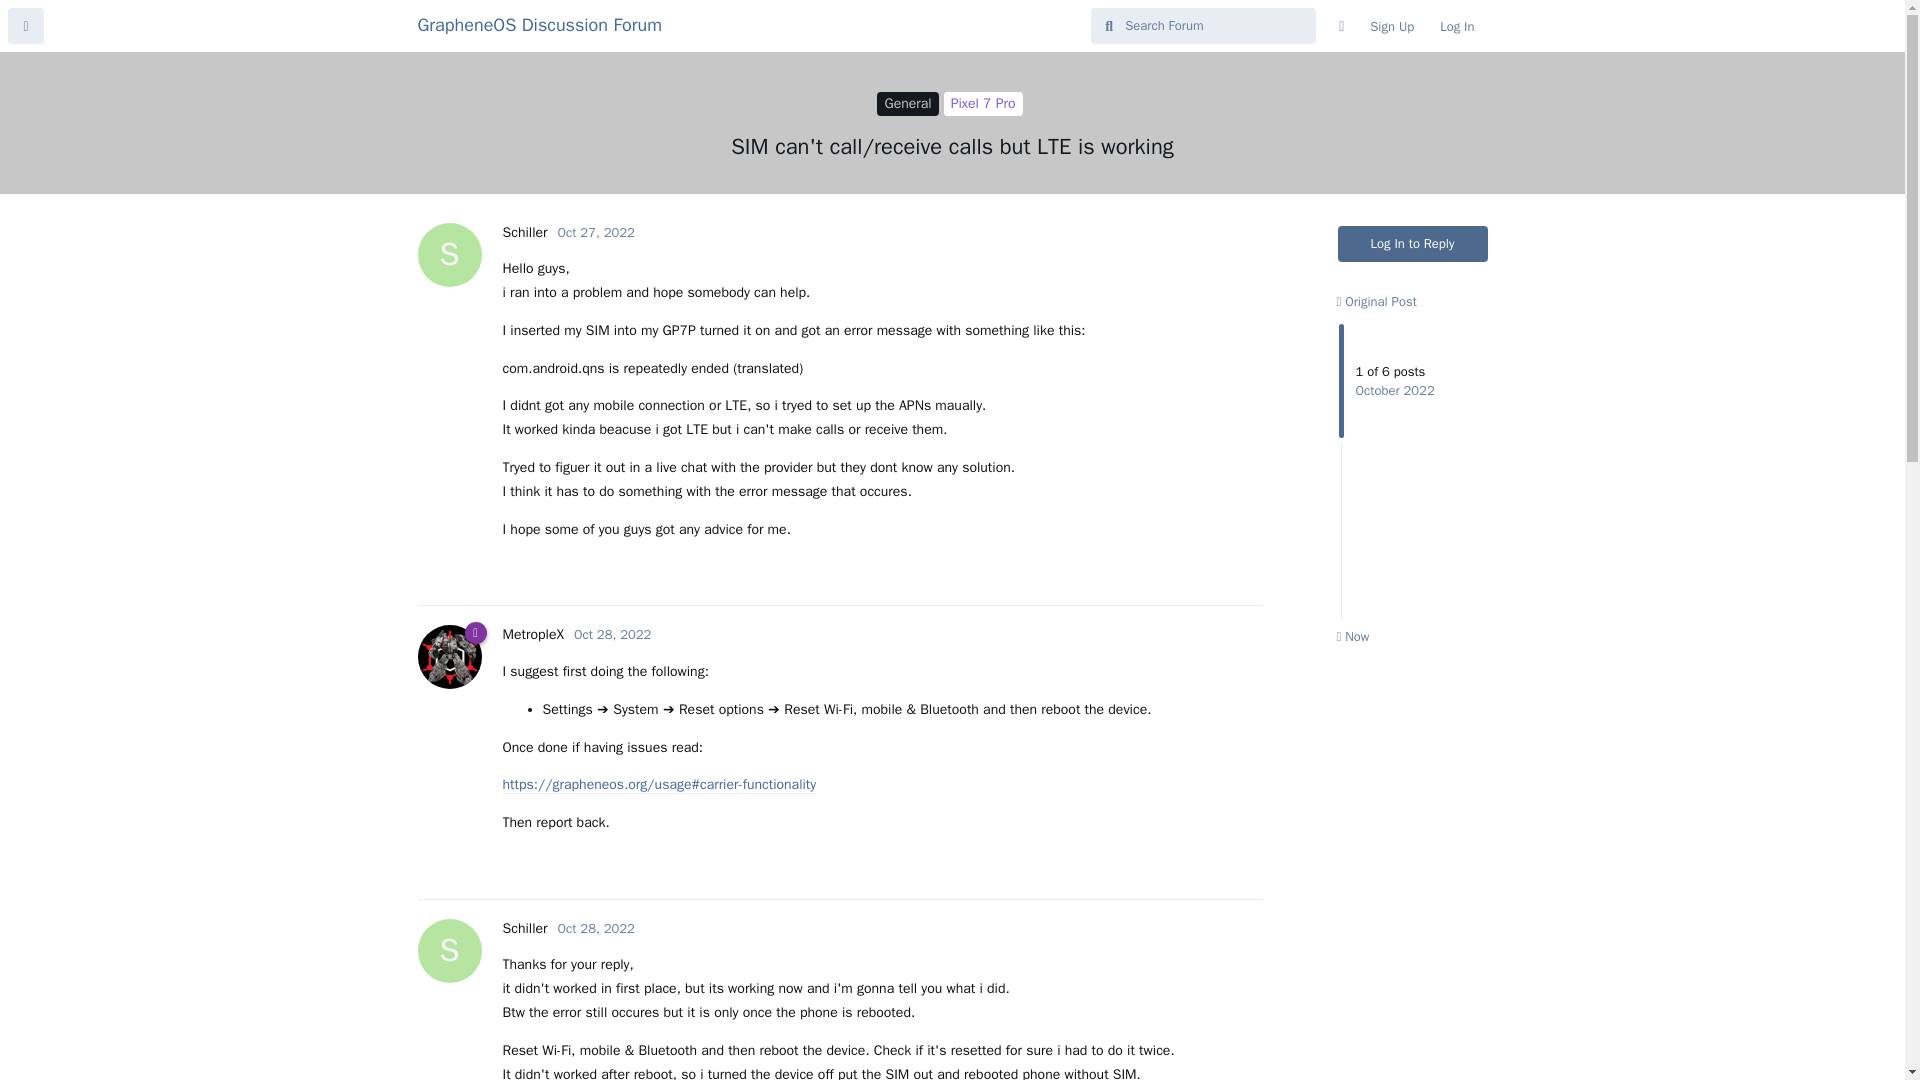 This screenshot has width=1920, height=1080. I want to click on Now, so click(1352, 636).